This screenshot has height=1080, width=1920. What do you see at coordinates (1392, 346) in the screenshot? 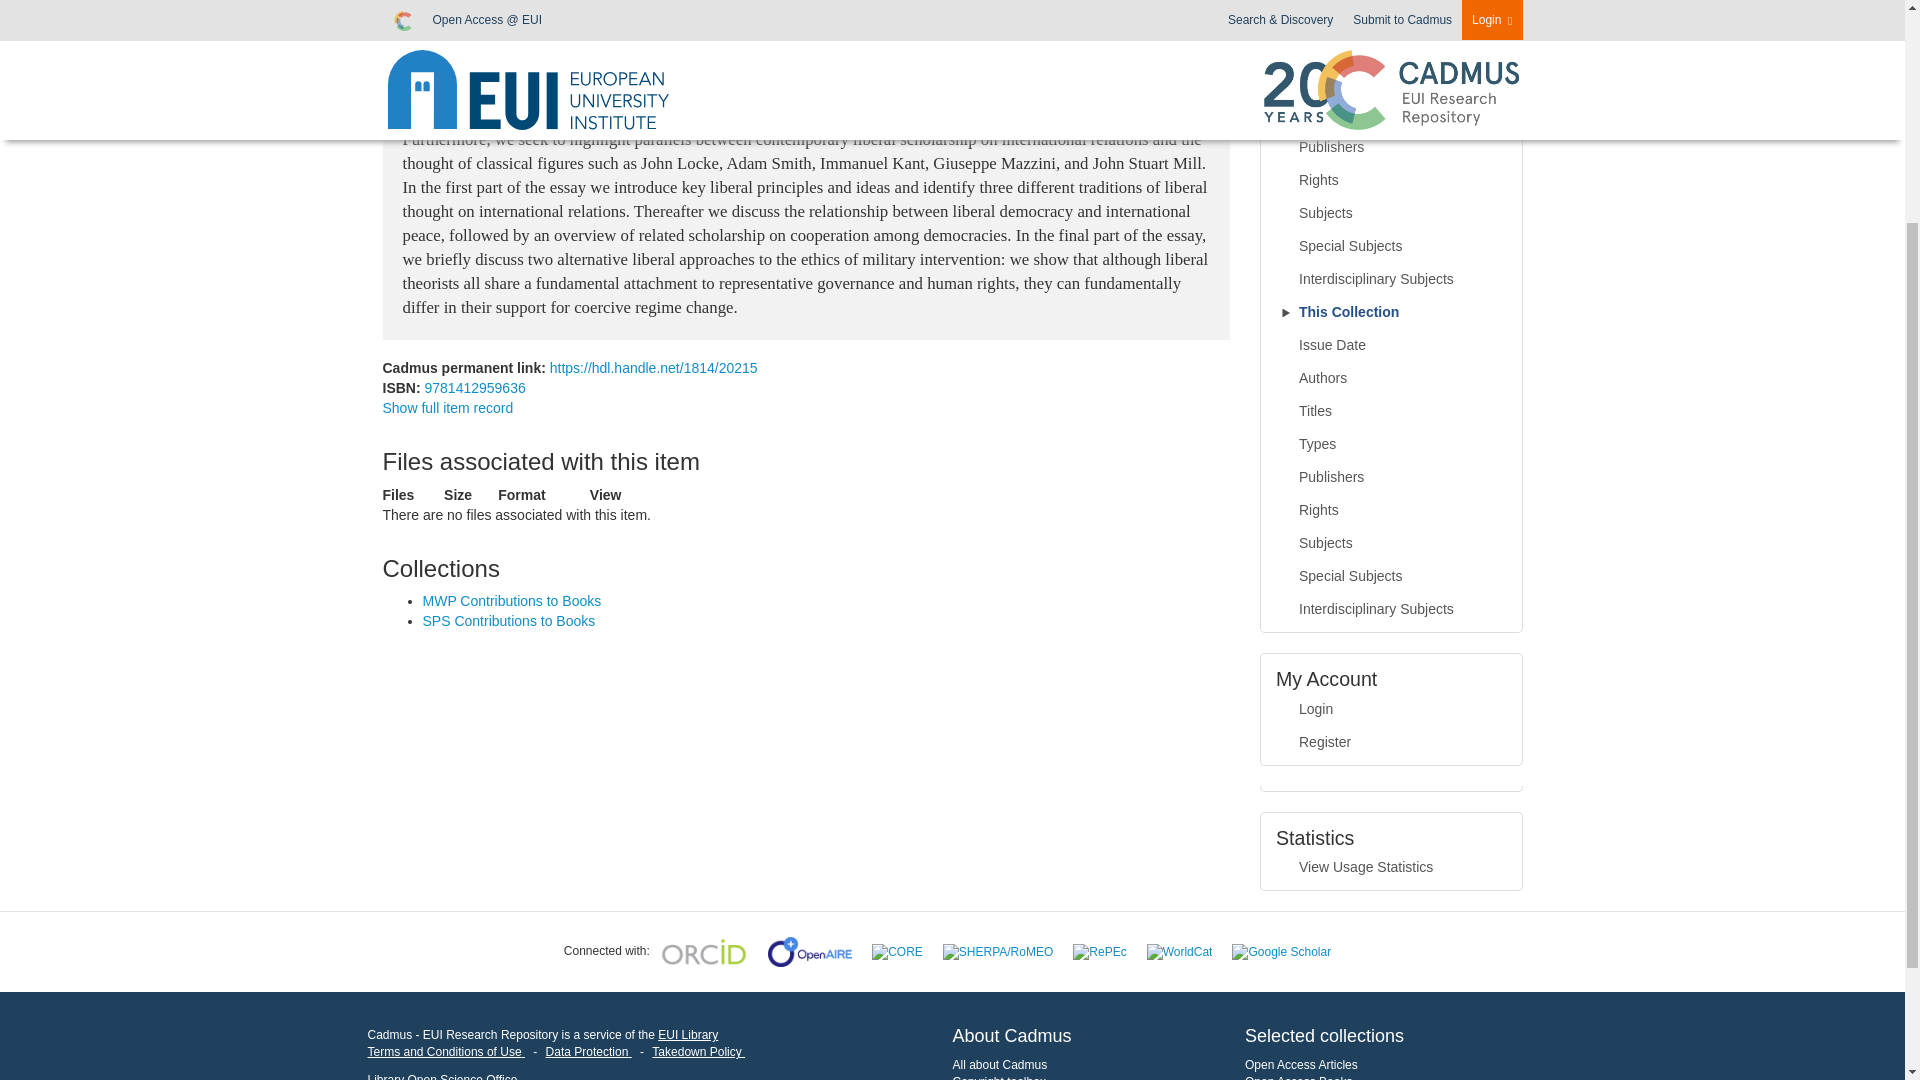
I see `Issue Date` at bounding box center [1392, 346].